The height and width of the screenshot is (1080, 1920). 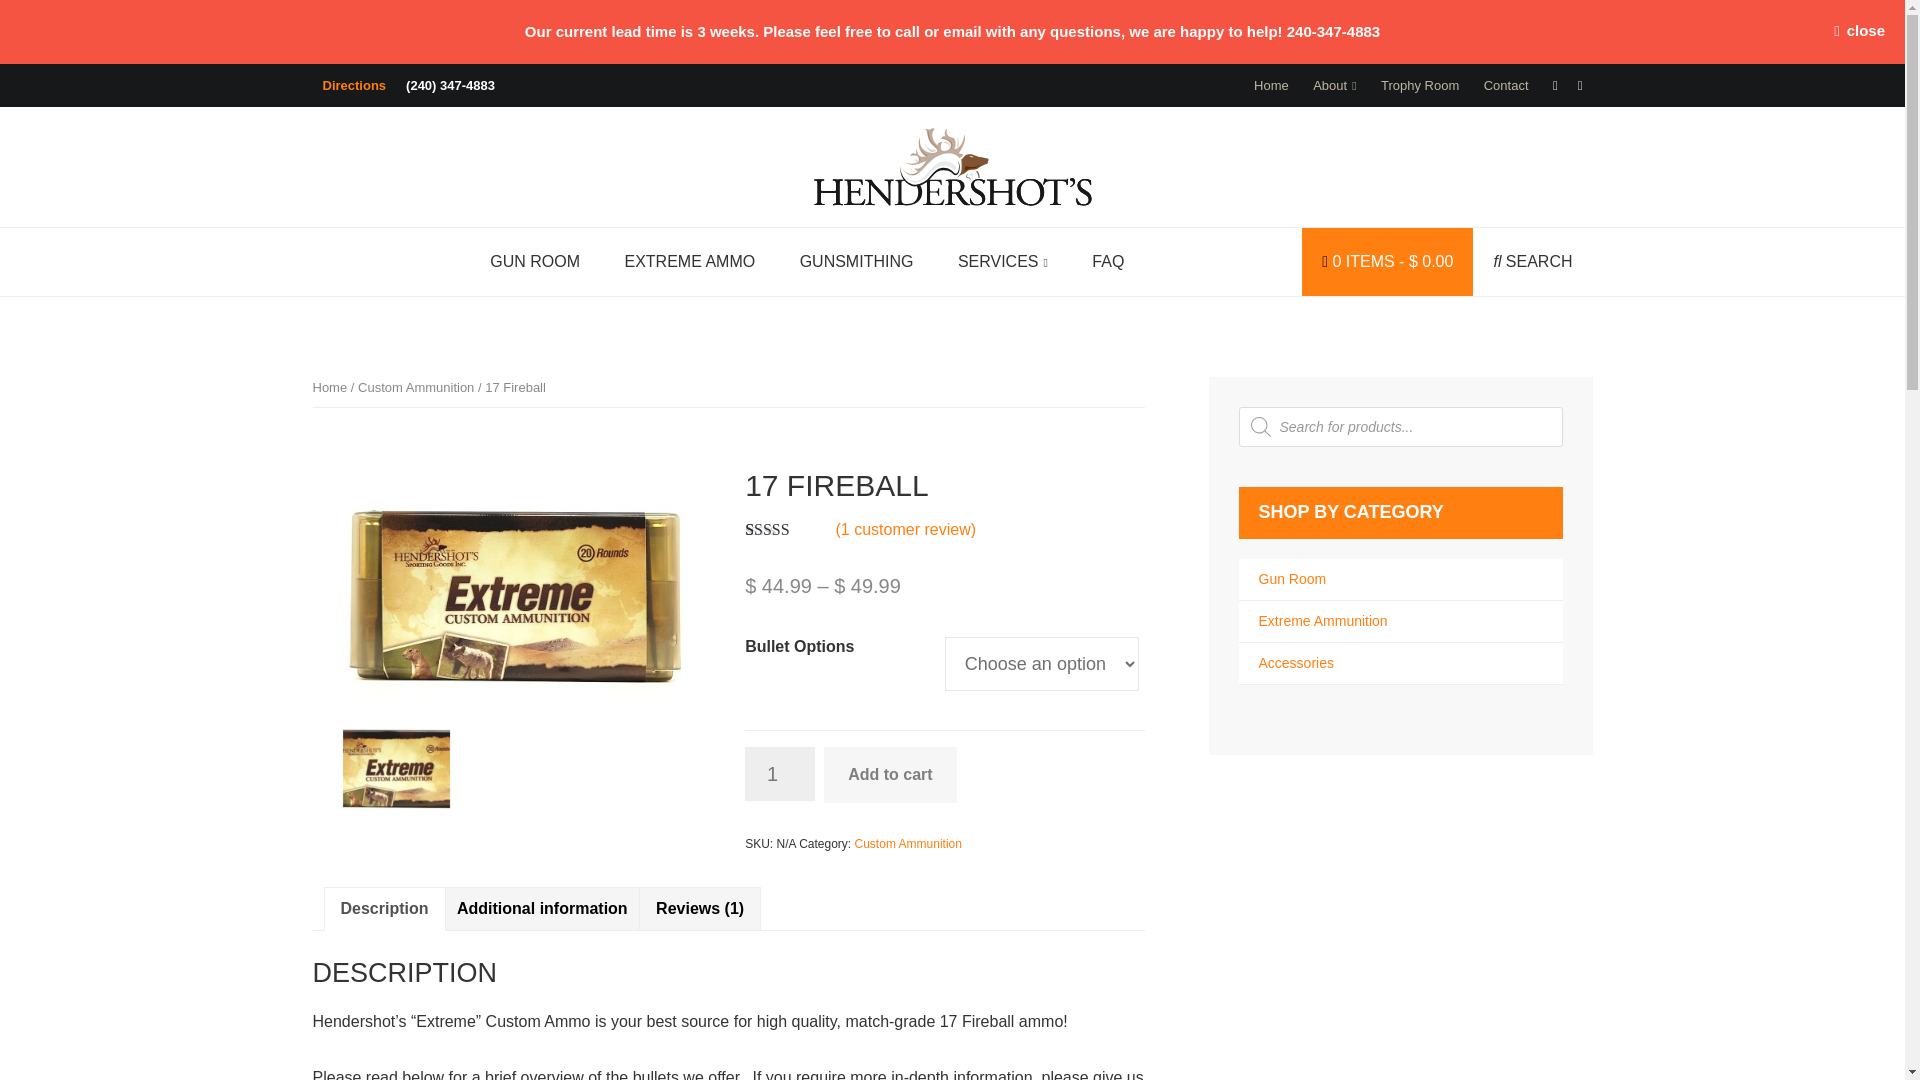 I want to click on GUNSMITHING, so click(x=856, y=261).